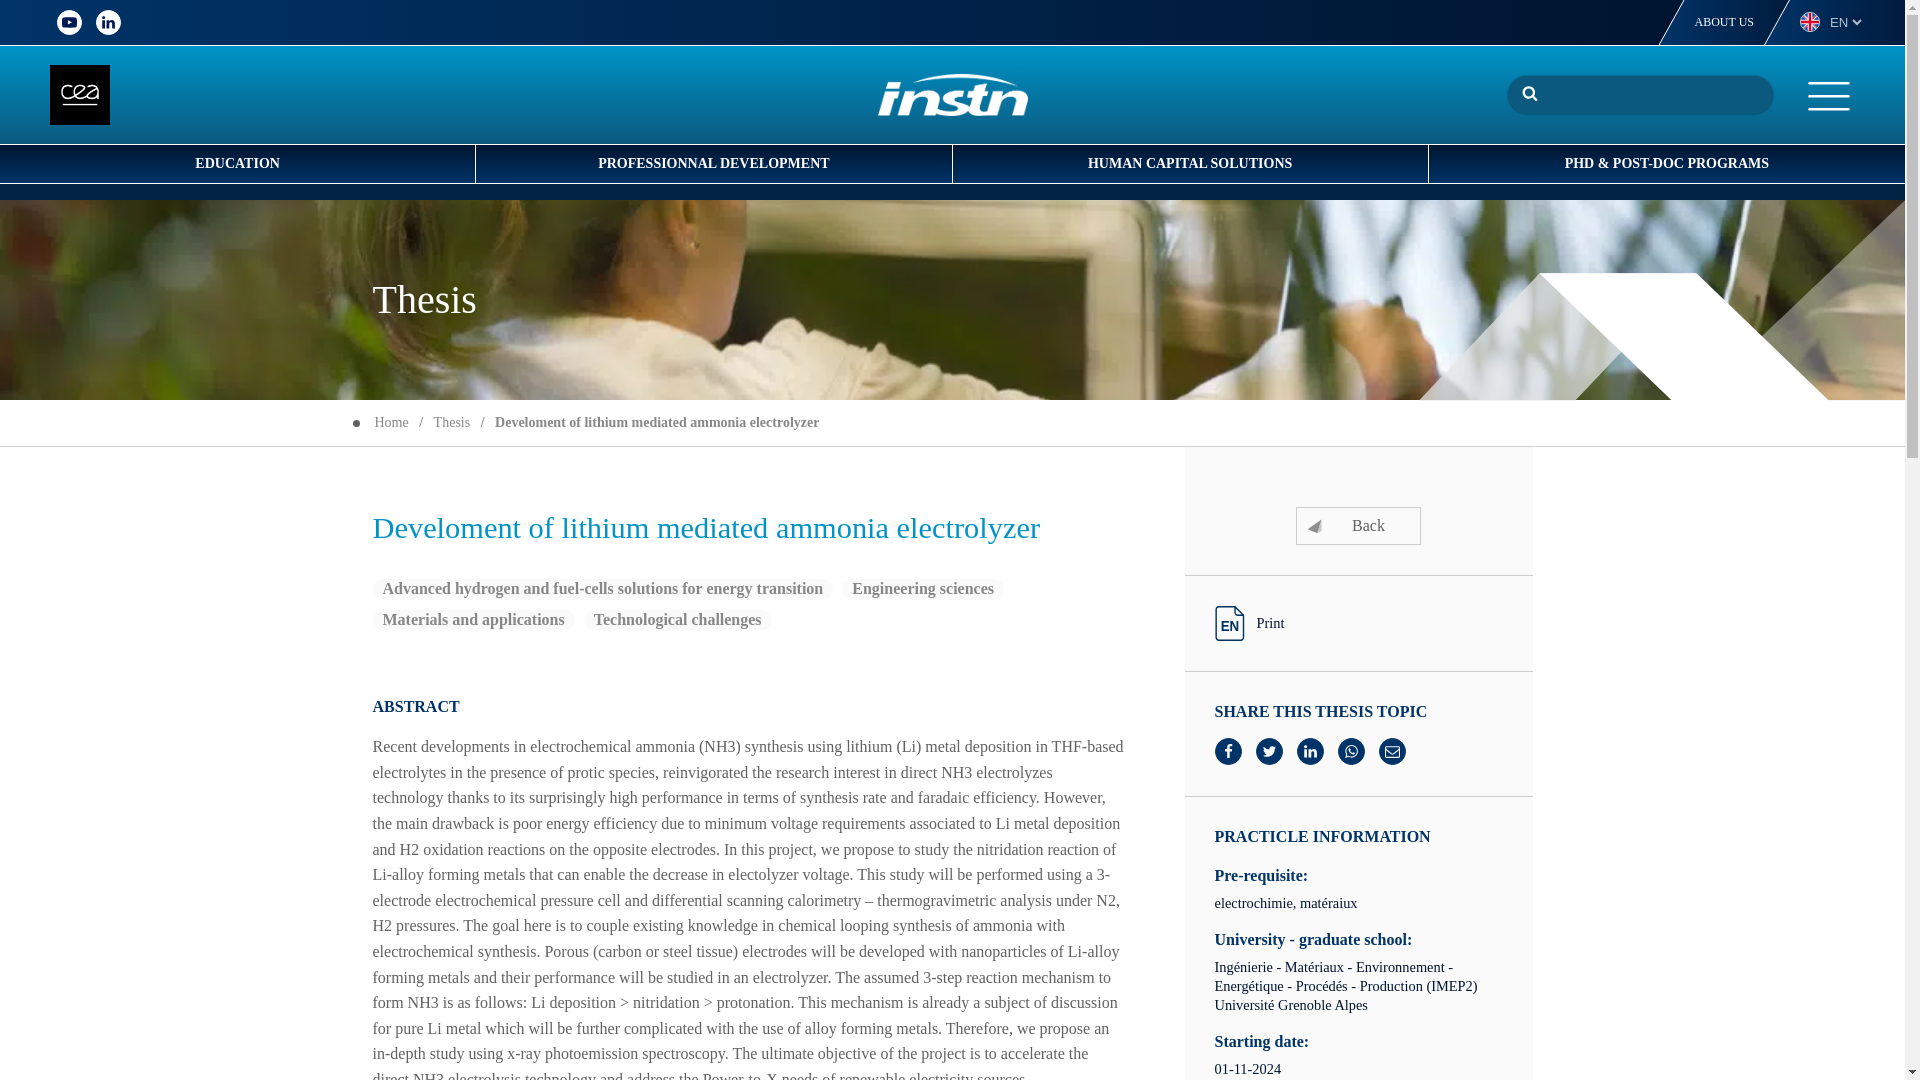 This screenshot has height=1080, width=1920. Describe the element at coordinates (238, 164) in the screenshot. I see `EDUCATION` at that location.